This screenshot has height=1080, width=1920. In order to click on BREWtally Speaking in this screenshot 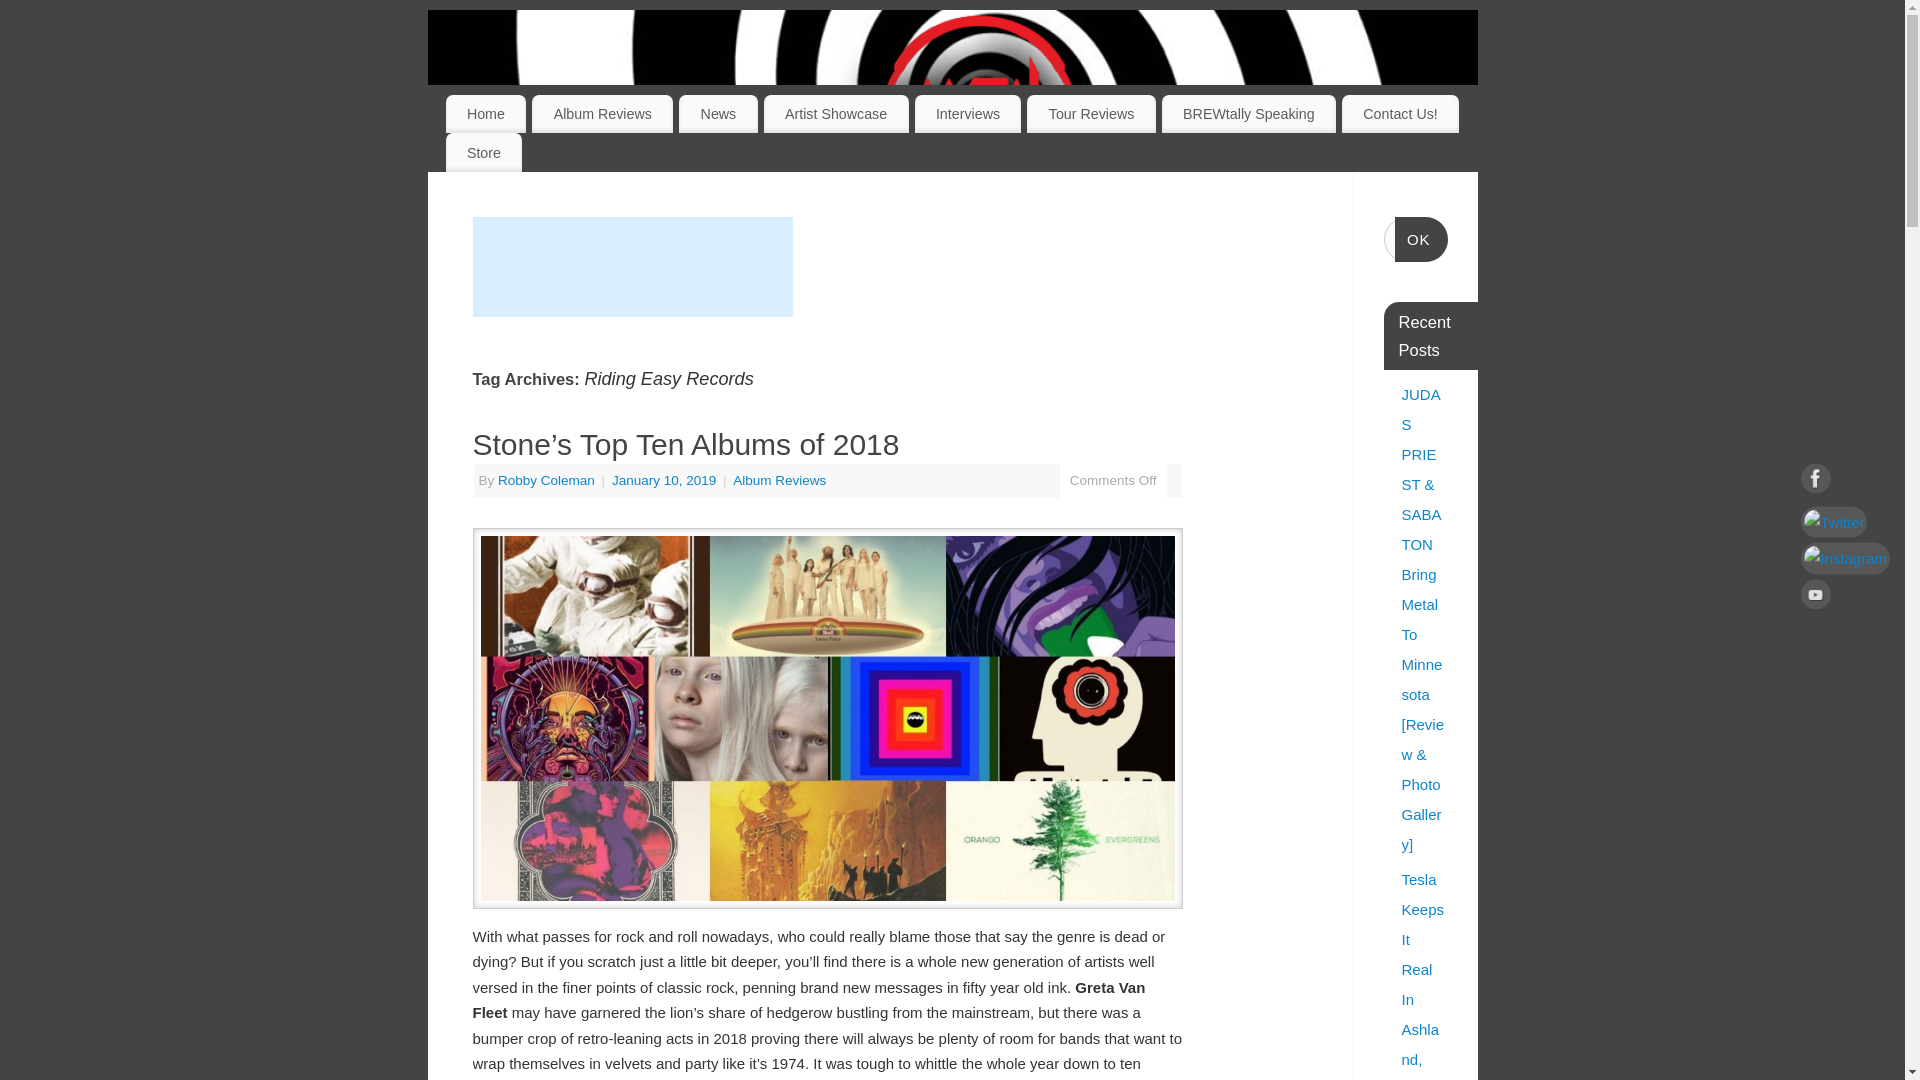, I will do `click(1248, 114)`.